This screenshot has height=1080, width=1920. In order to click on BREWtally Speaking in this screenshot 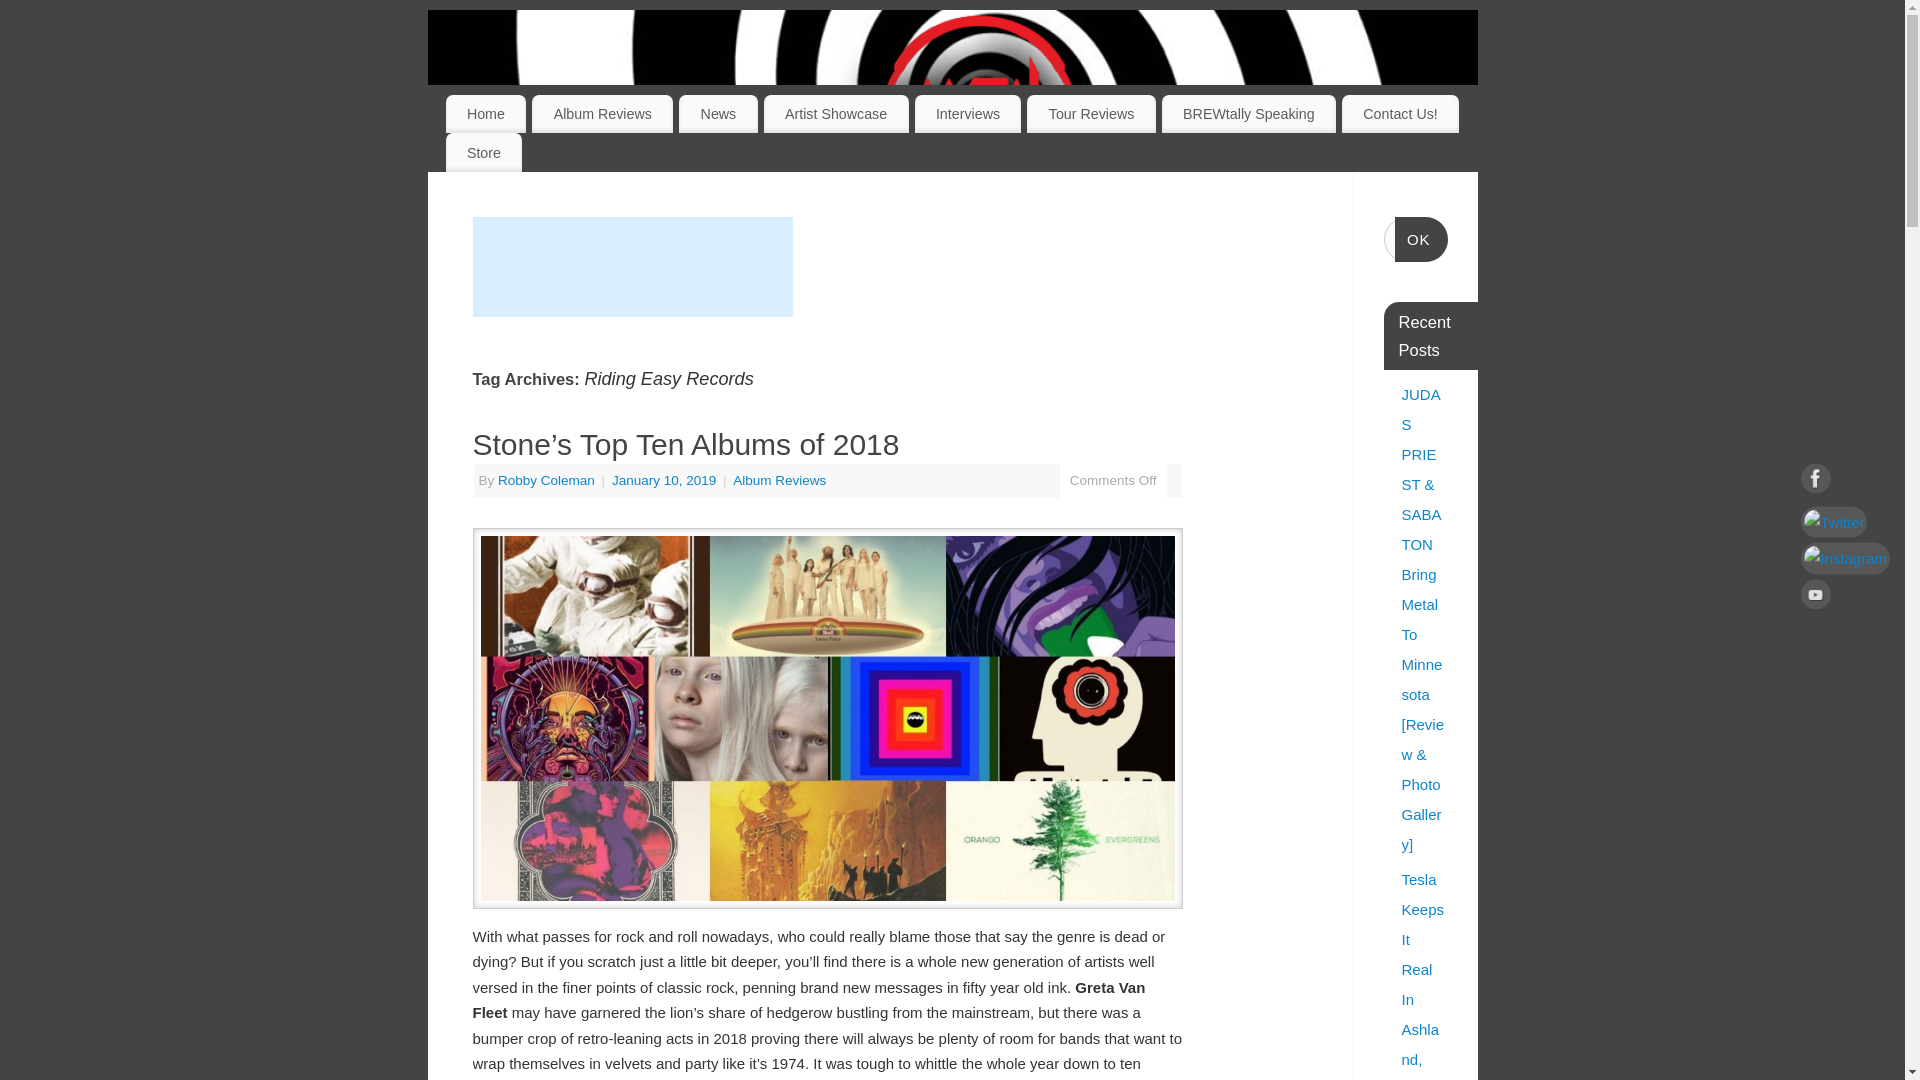, I will do `click(1248, 114)`.